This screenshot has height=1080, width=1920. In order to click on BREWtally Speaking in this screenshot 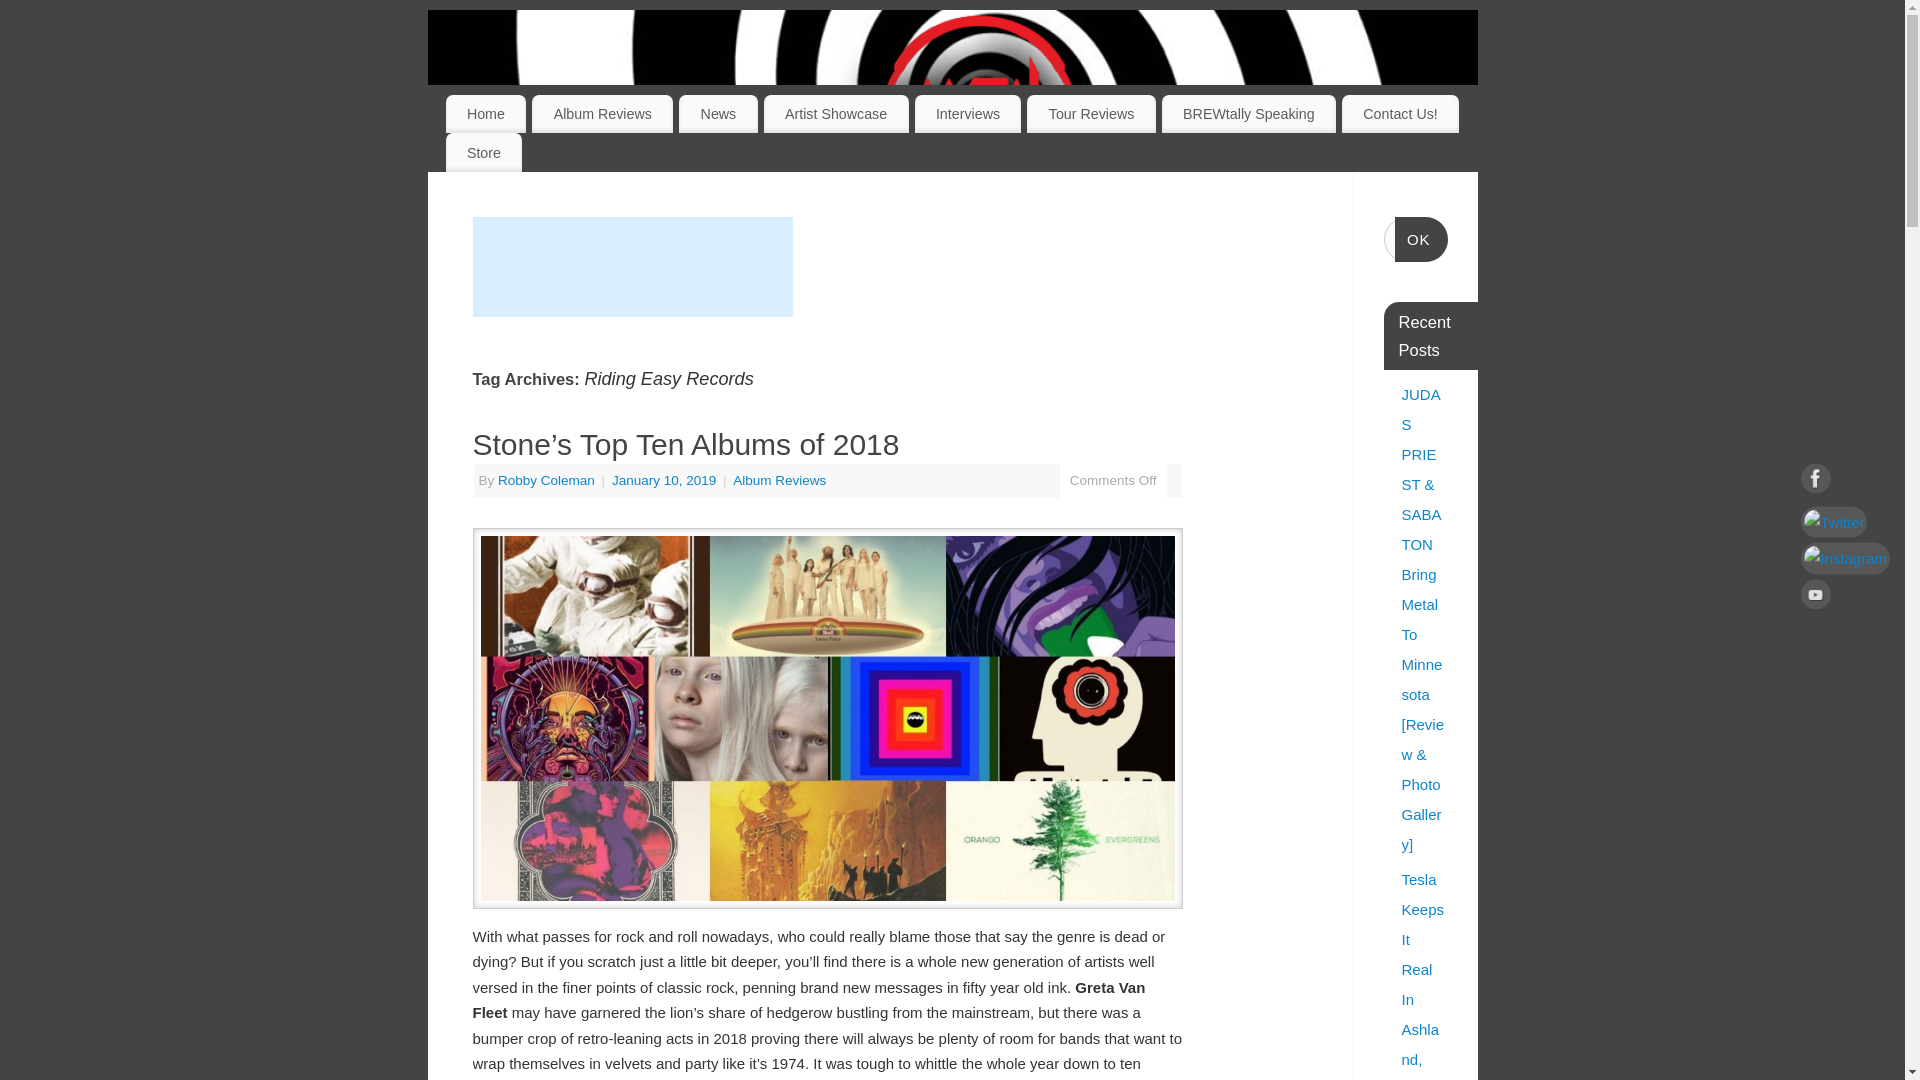, I will do `click(1248, 114)`.